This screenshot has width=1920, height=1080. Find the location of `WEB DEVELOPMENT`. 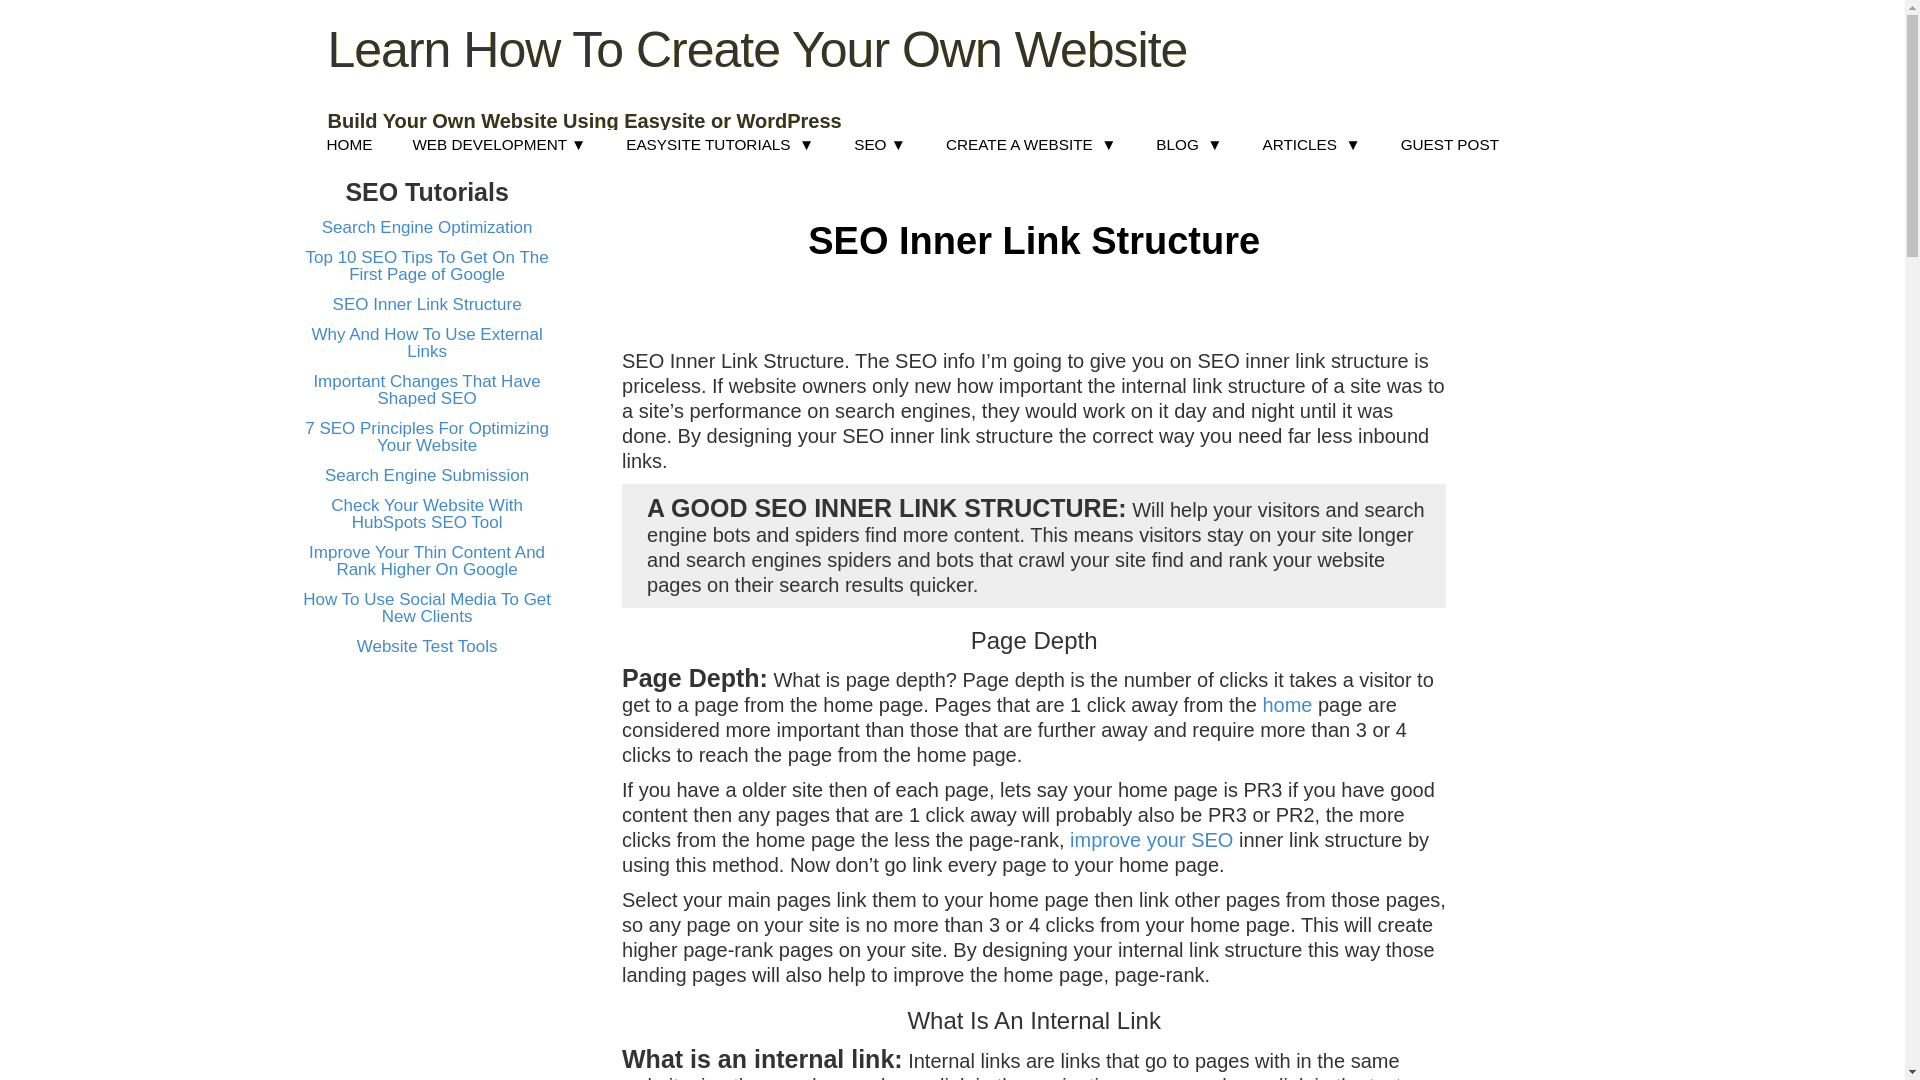

WEB DEVELOPMENT is located at coordinates (498, 142).